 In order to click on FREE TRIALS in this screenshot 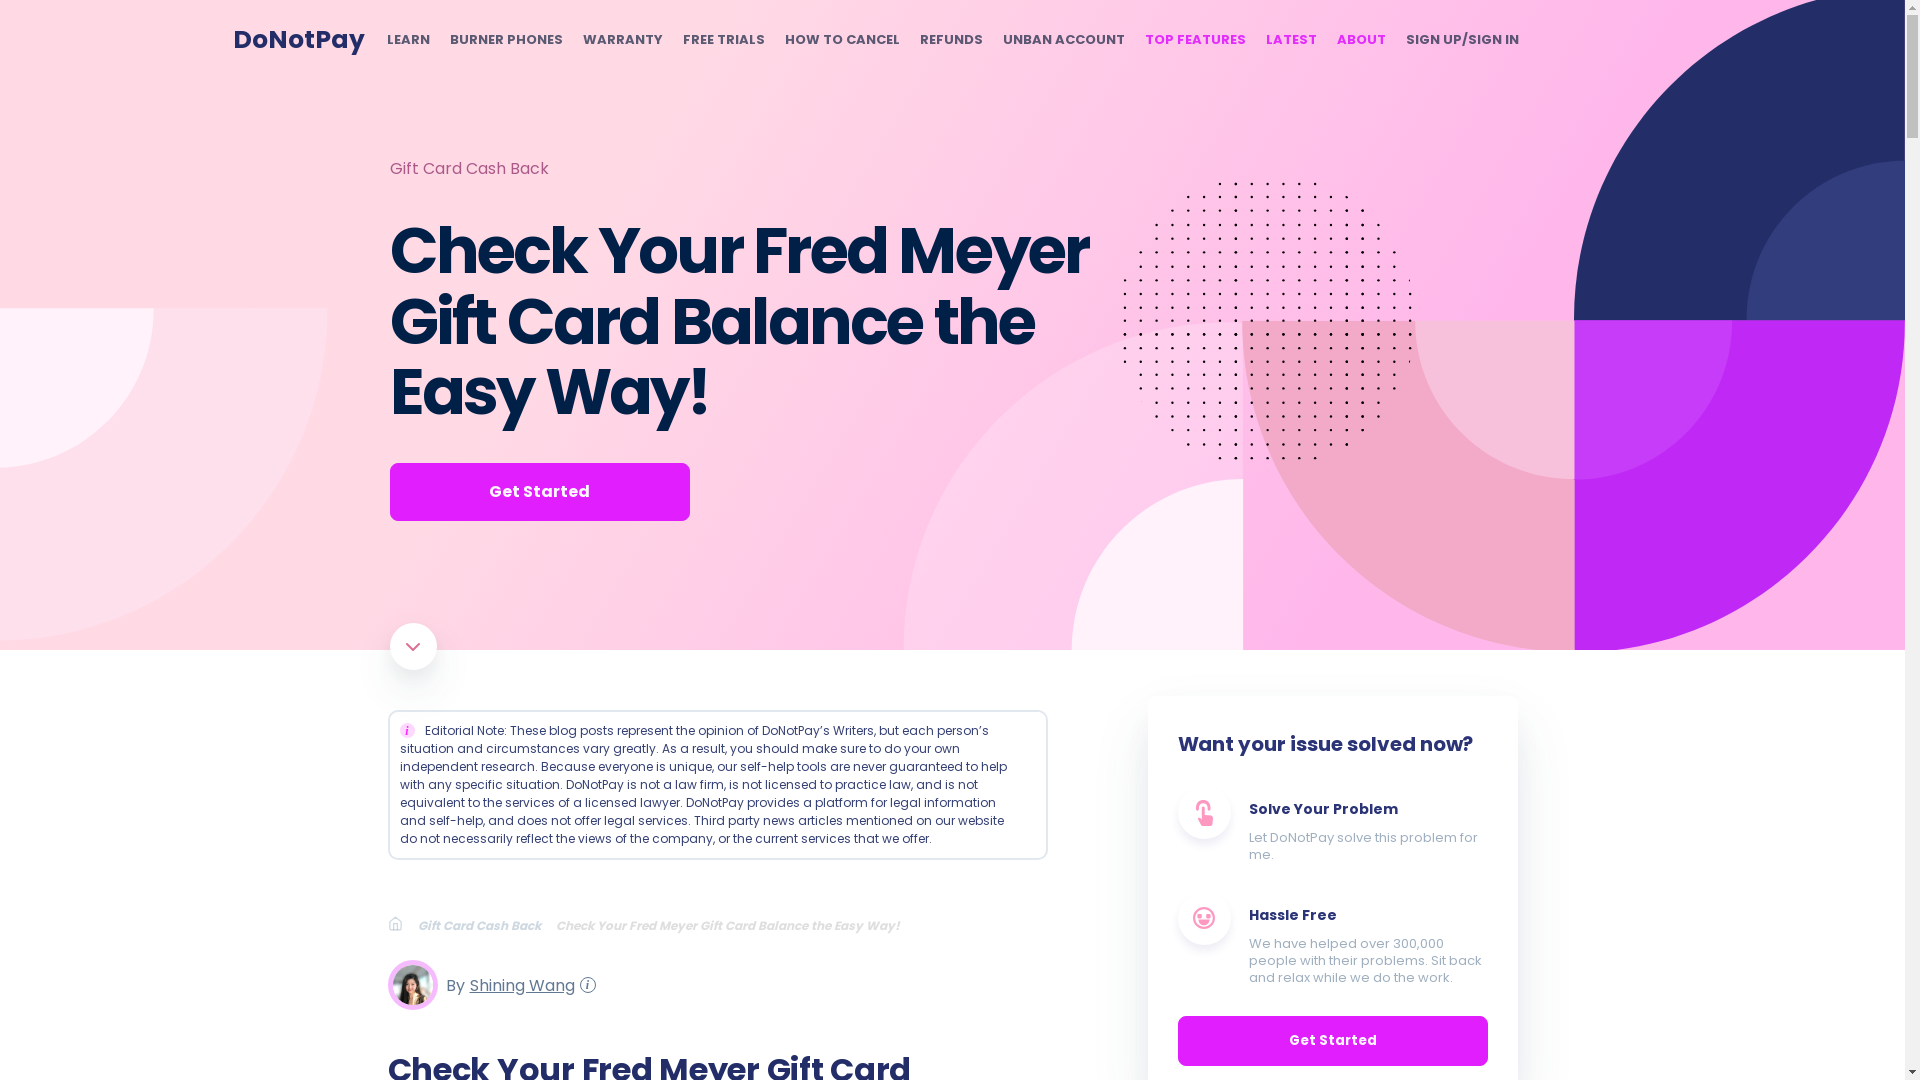, I will do `click(722, 40)`.